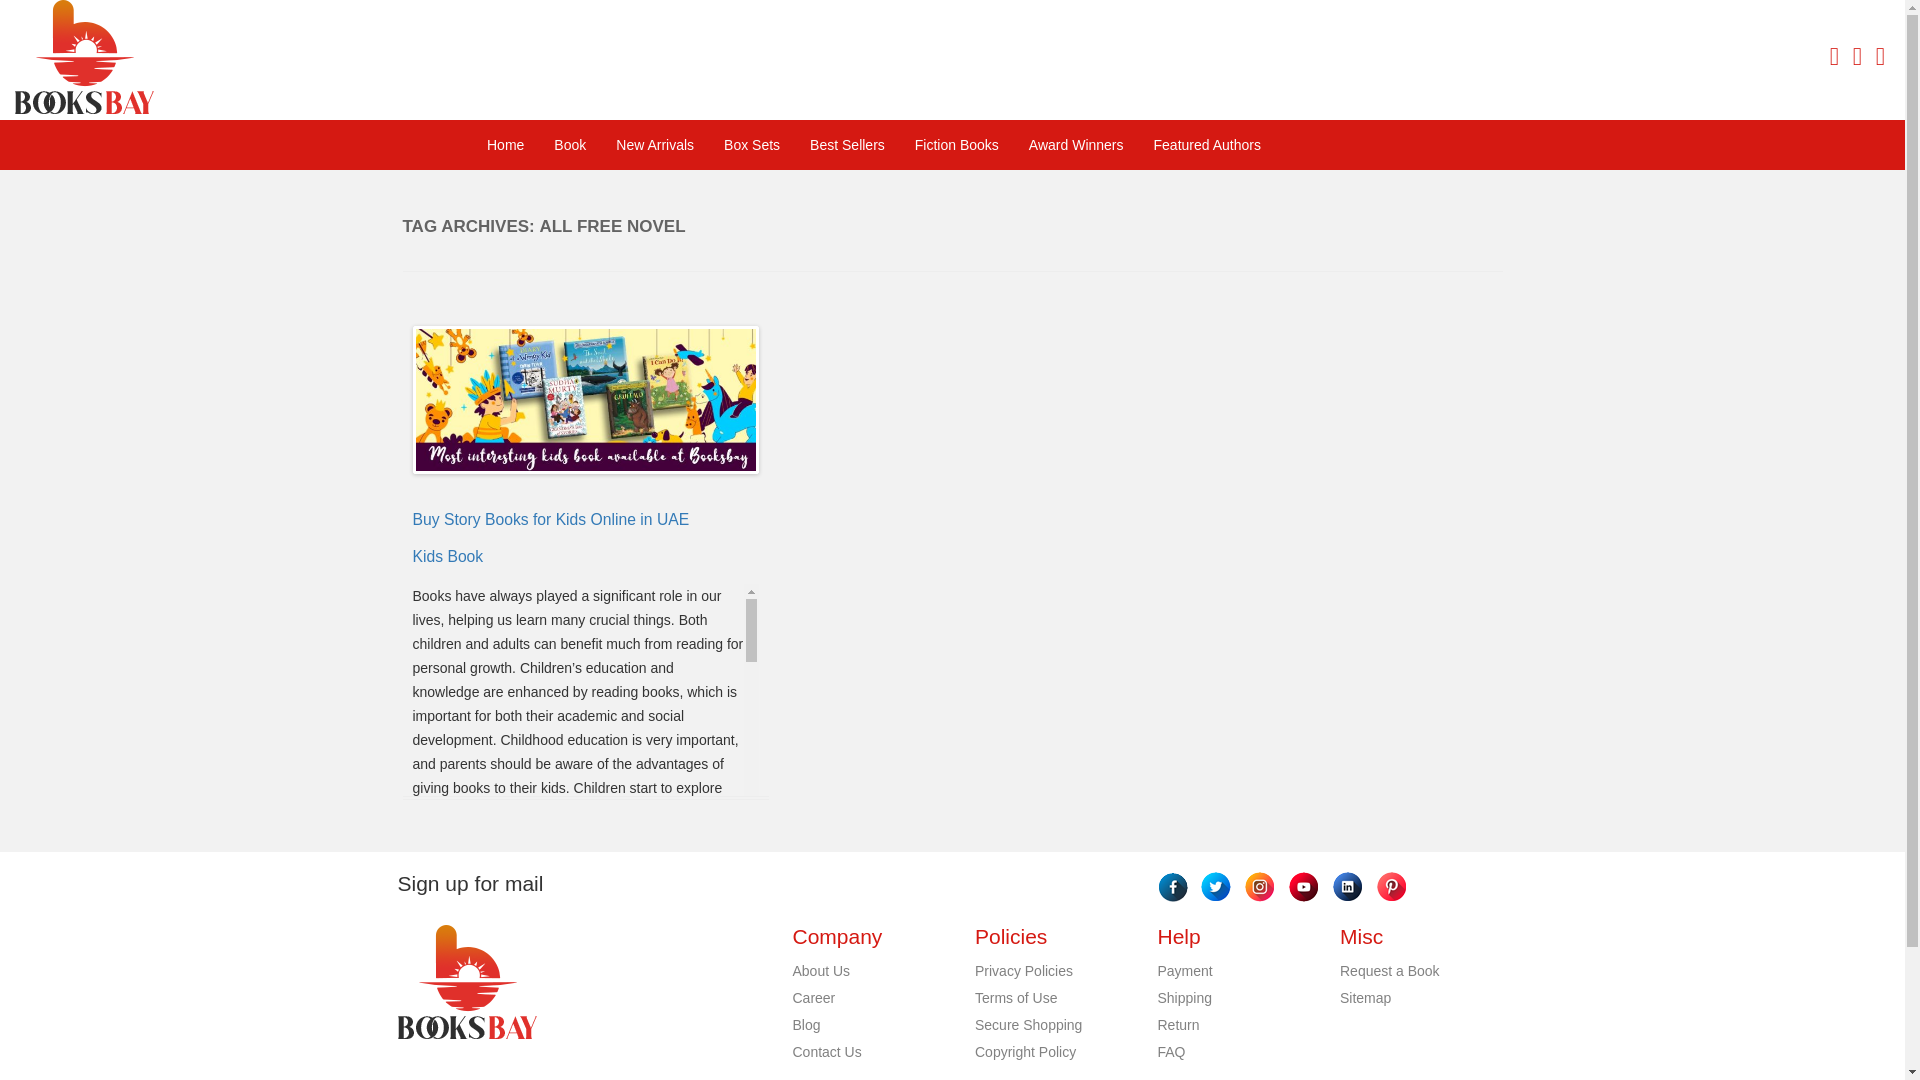  Describe the element at coordinates (654, 144) in the screenshot. I see `New Arrivals` at that location.